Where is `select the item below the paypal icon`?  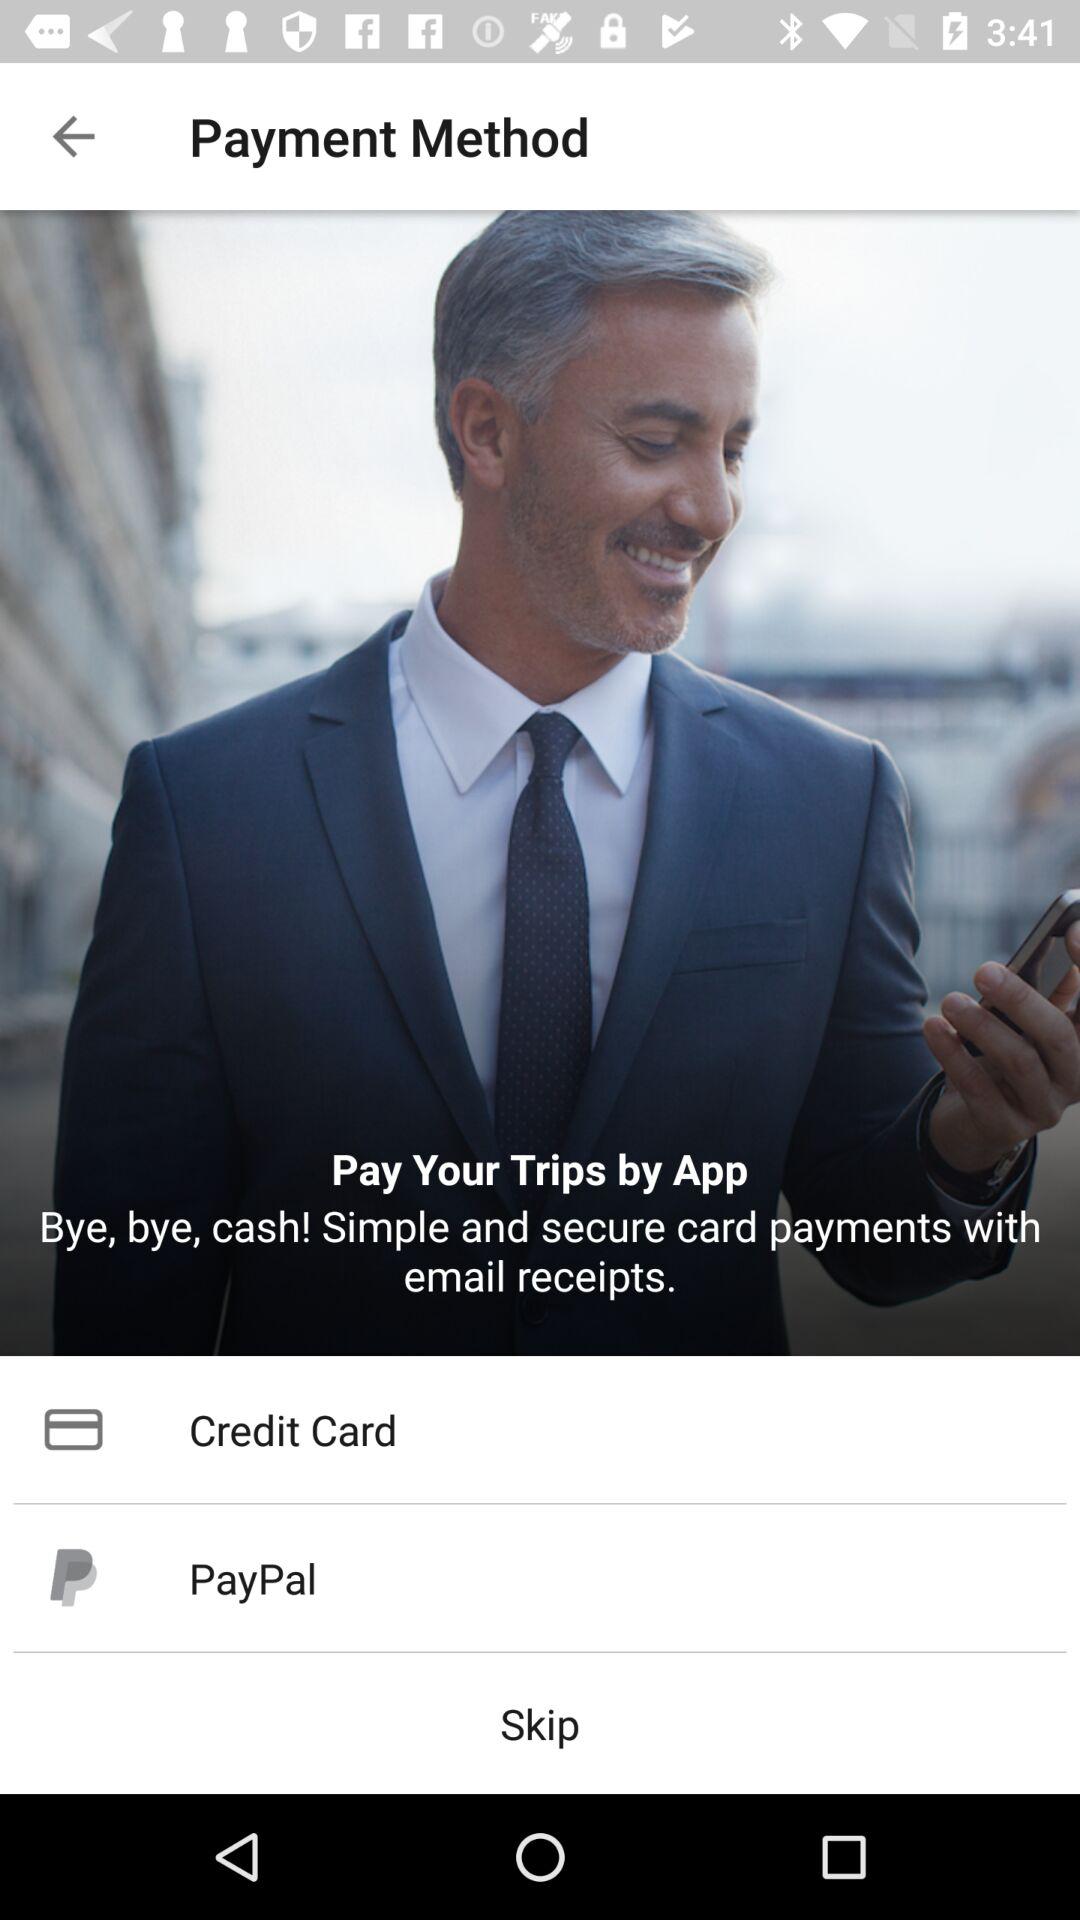 select the item below the paypal icon is located at coordinates (540, 1722).